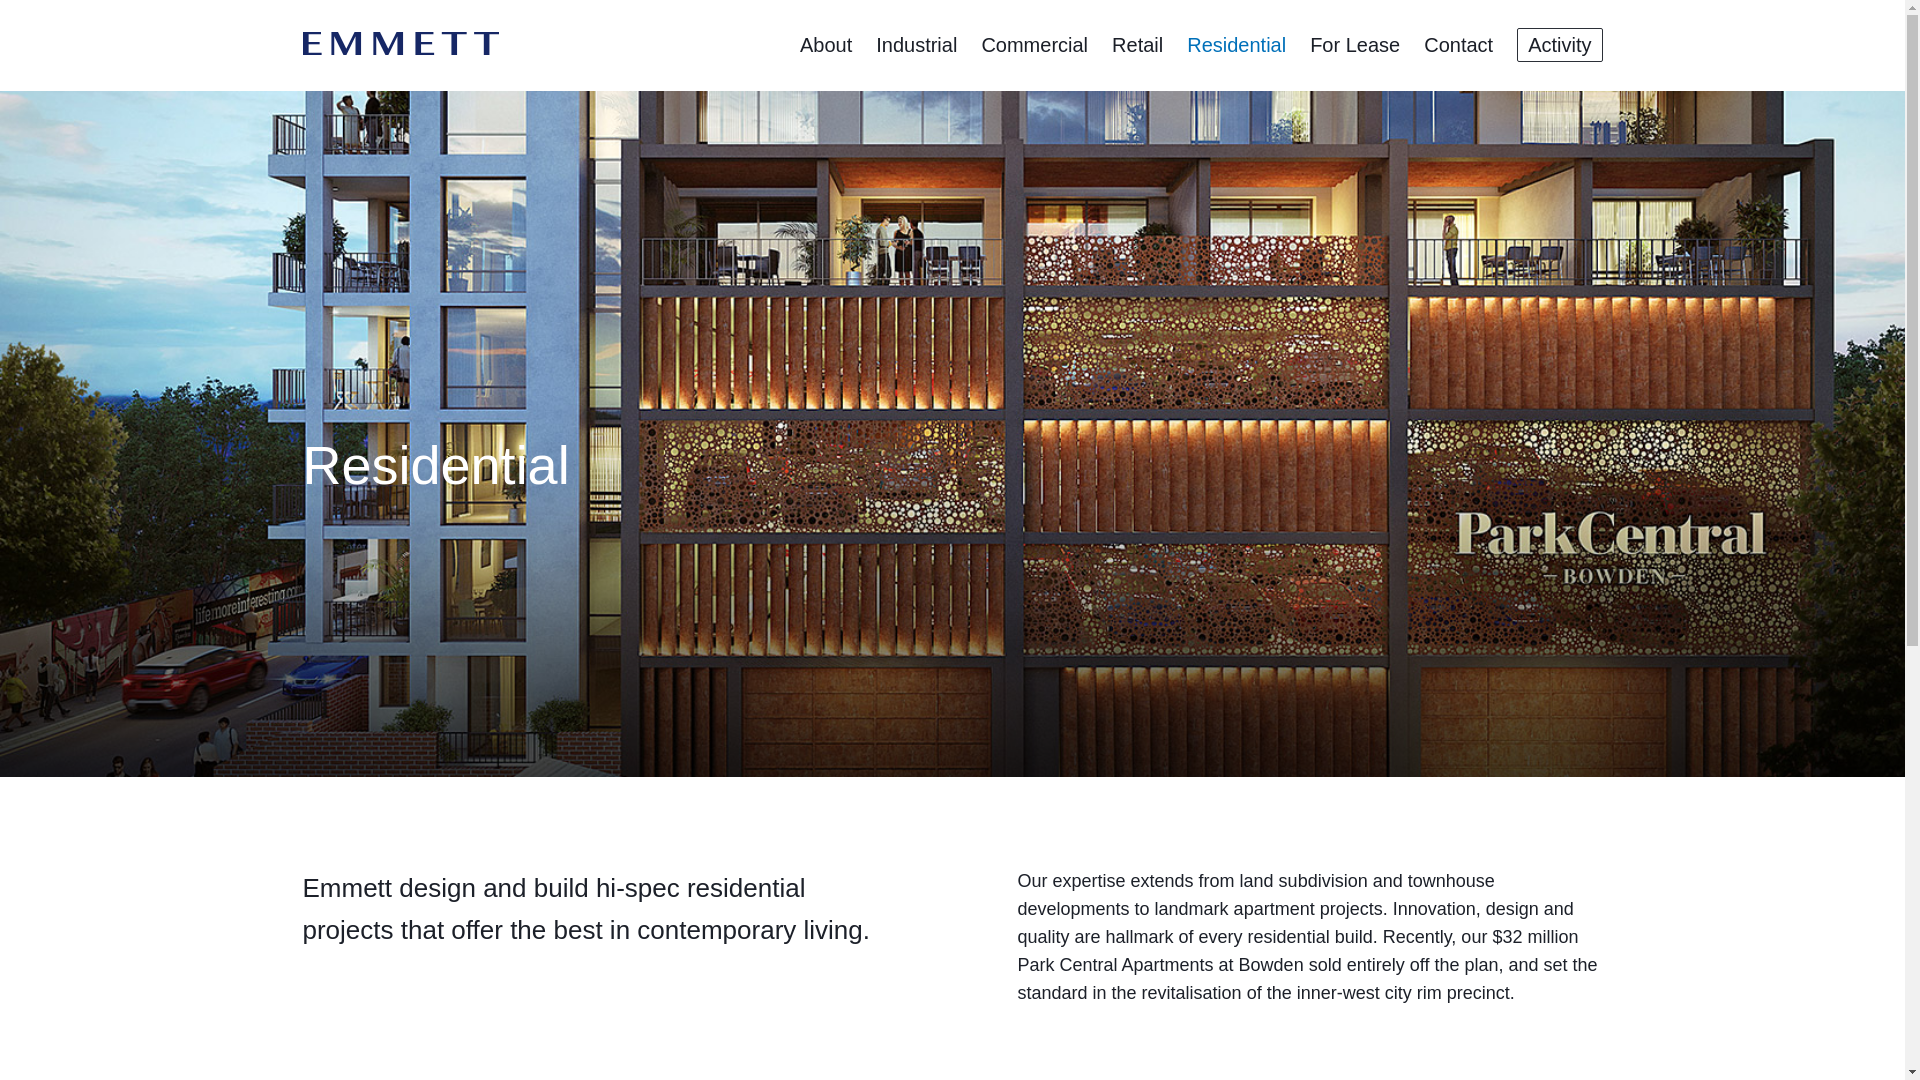 Image resolution: width=1920 pixels, height=1080 pixels. What do you see at coordinates (1458, 45) in the screenshot?
I see `Contact` at bounding box center [1458, 45].